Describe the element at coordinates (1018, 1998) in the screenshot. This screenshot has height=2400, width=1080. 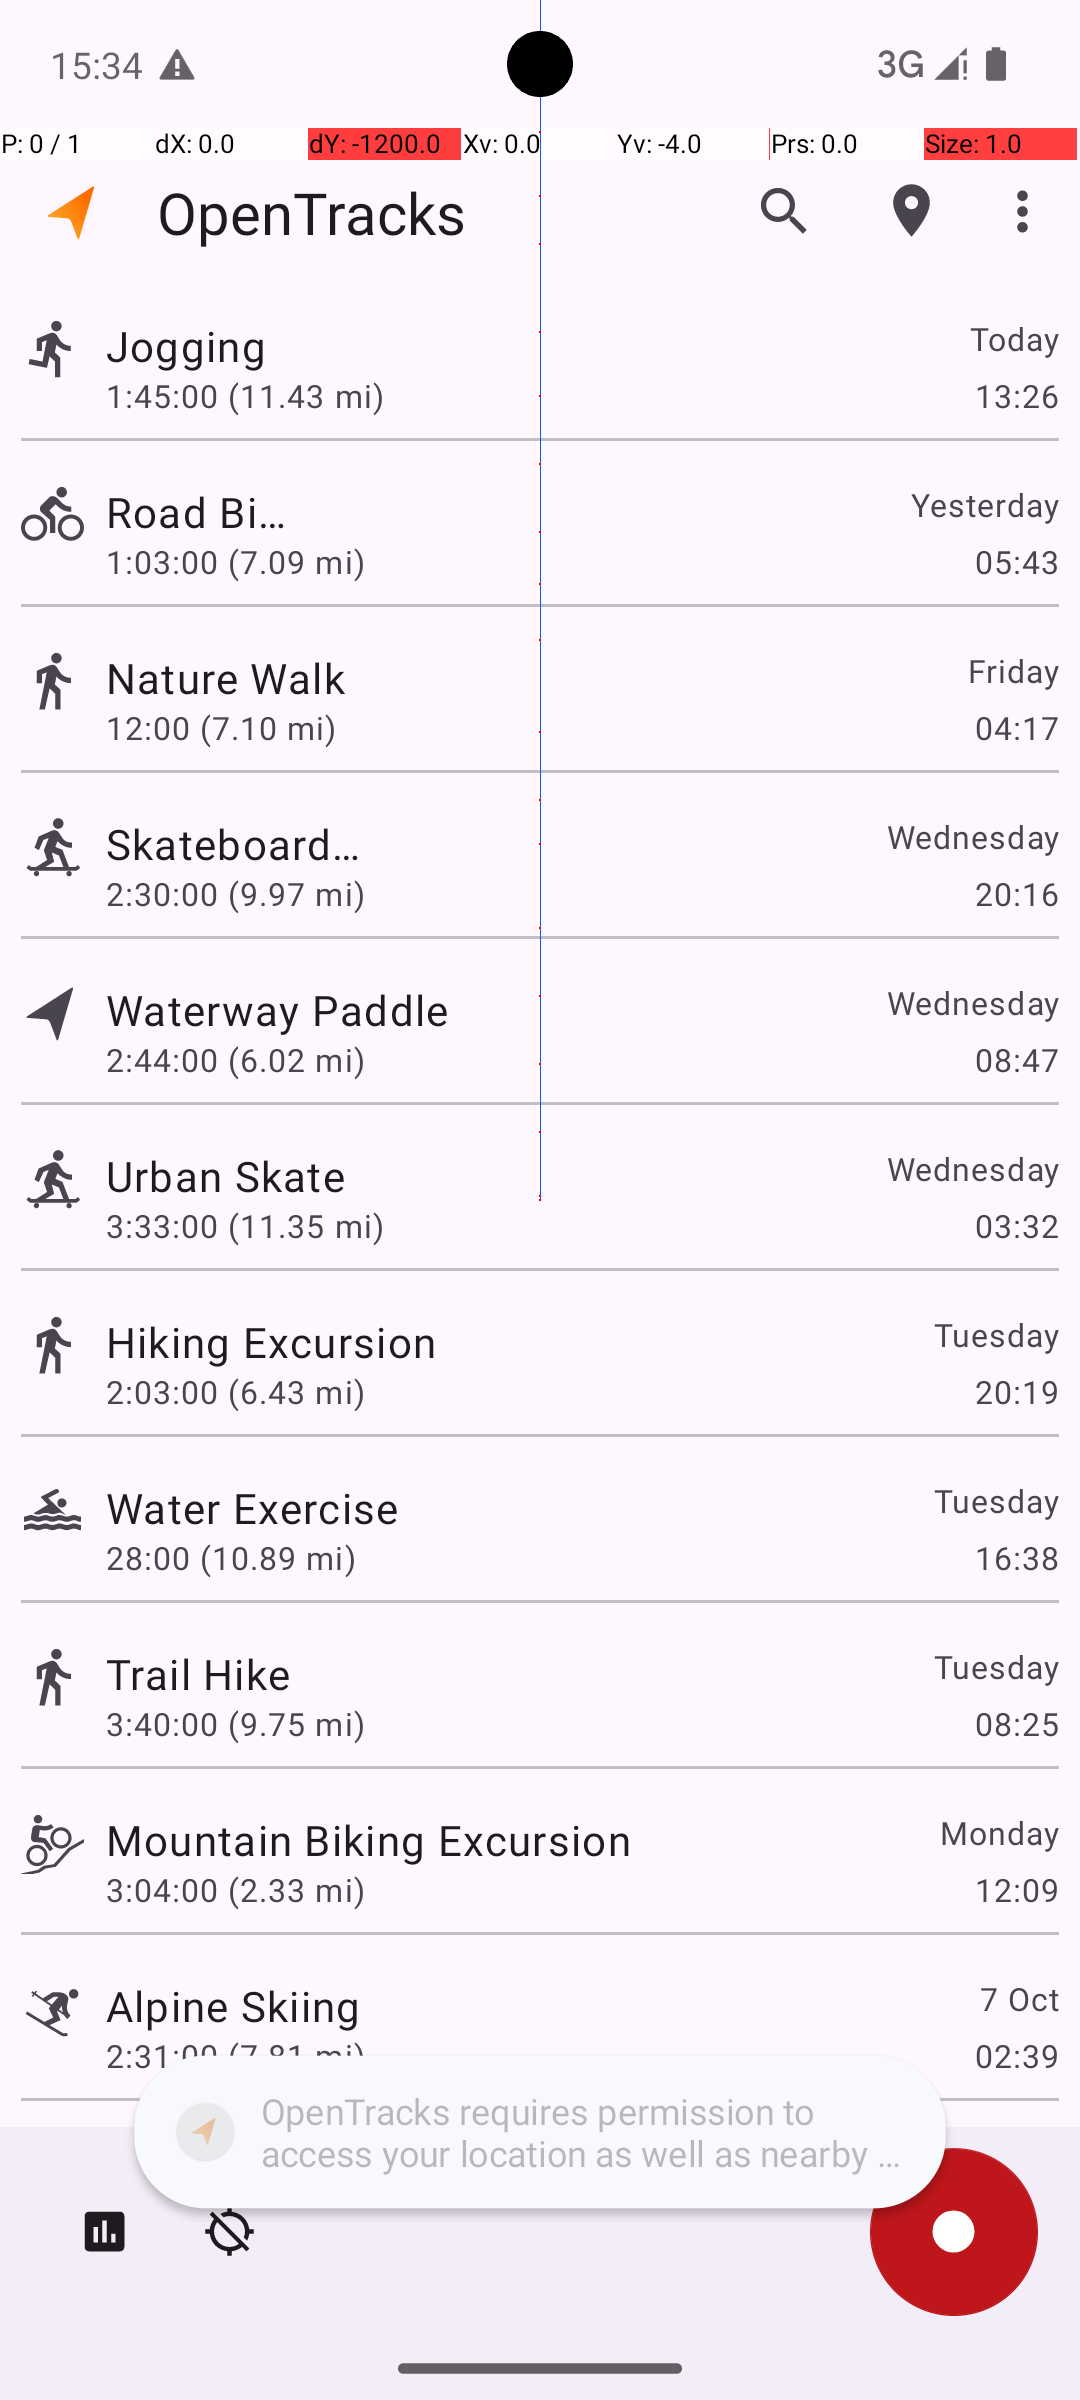
I see `7 Oct` at that location.